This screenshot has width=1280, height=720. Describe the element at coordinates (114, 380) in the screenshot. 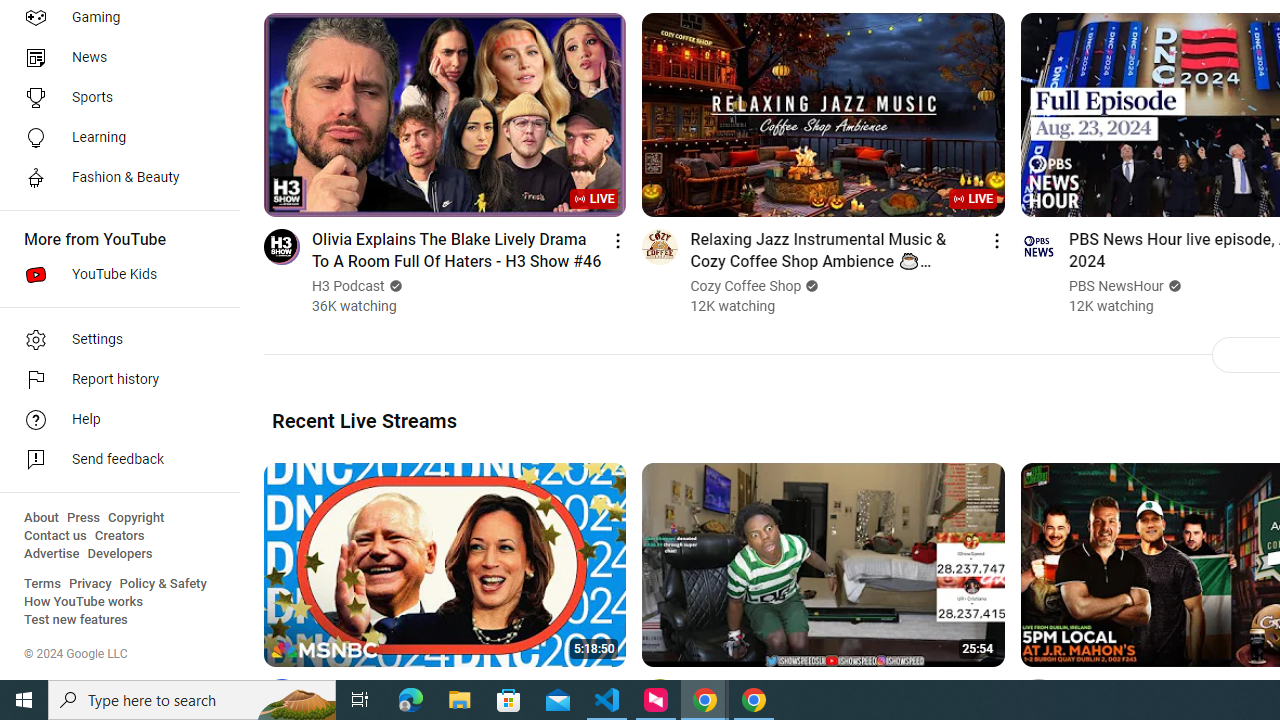

I see `Report history` at that location.